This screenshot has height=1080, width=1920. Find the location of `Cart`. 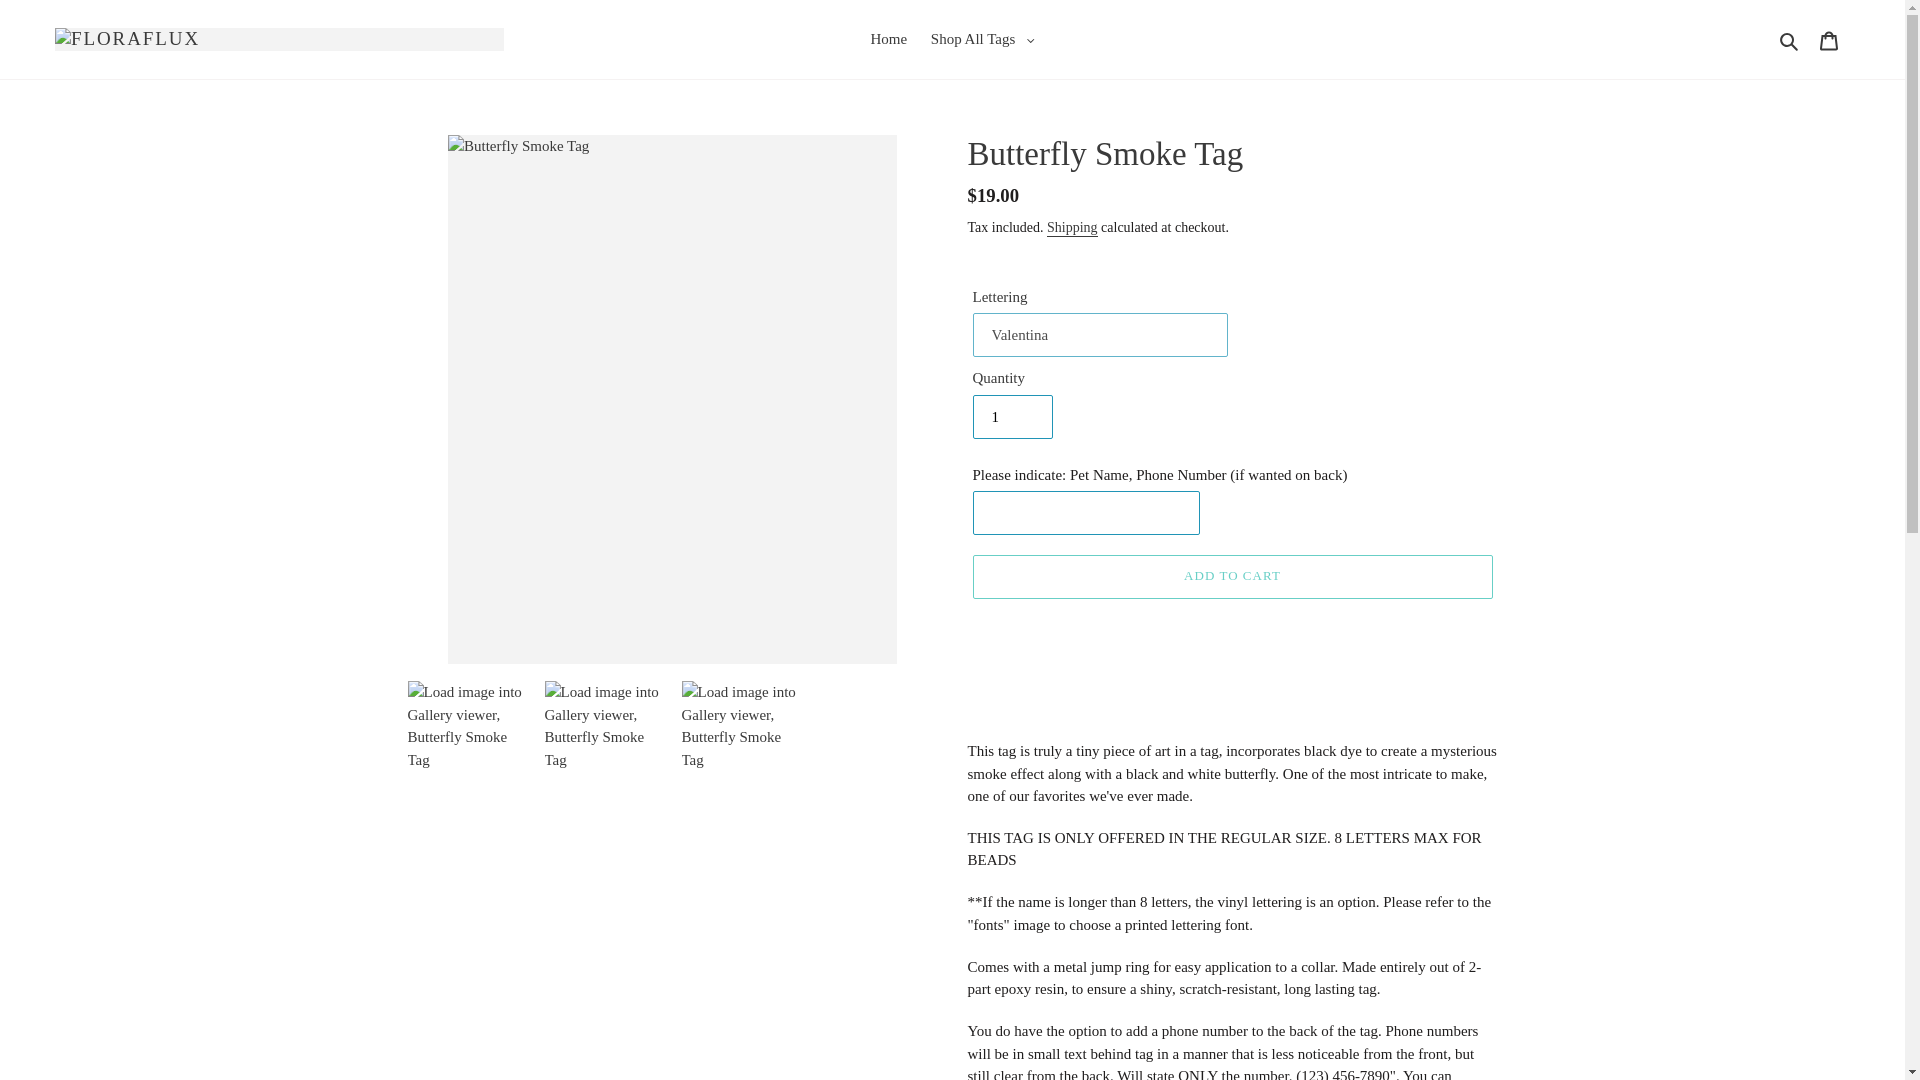

Cart is located at coordinates (1829, 39).